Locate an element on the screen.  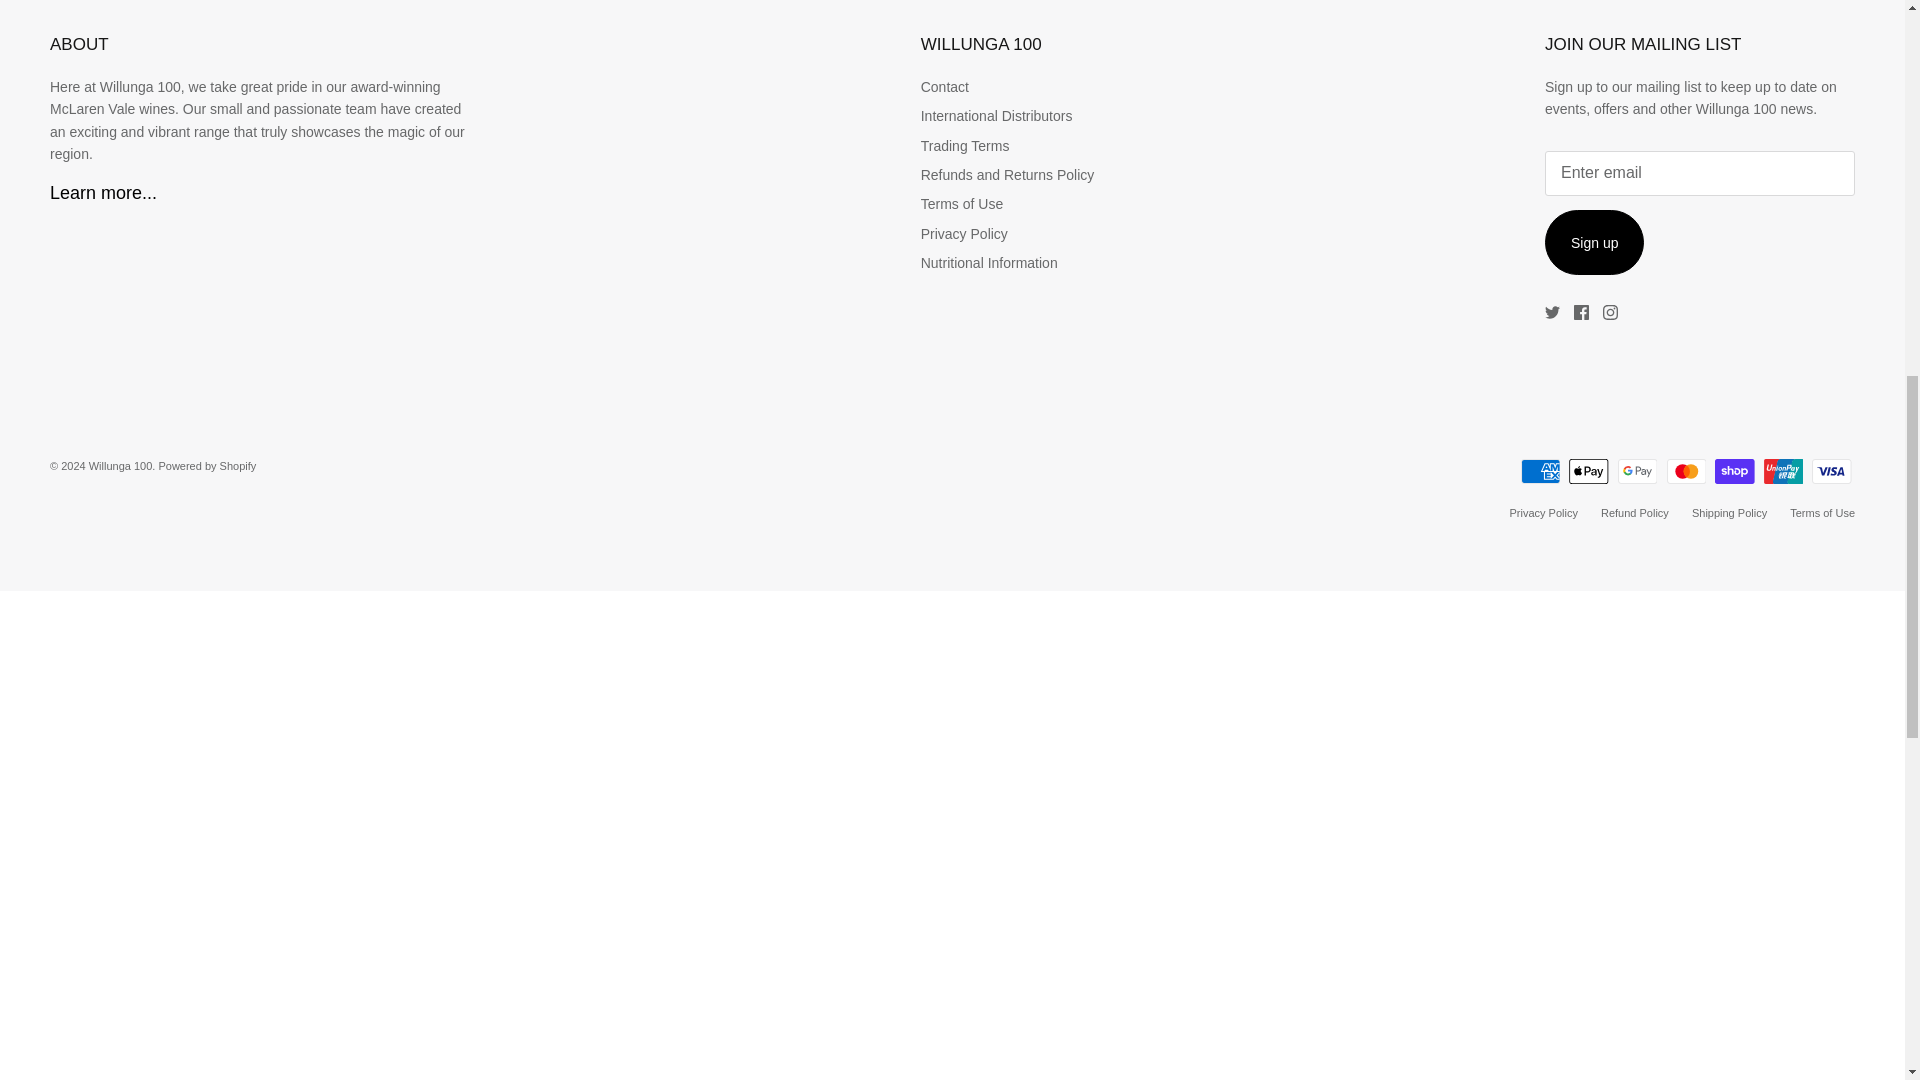
Twitter is located at coordinates (1552, 312).